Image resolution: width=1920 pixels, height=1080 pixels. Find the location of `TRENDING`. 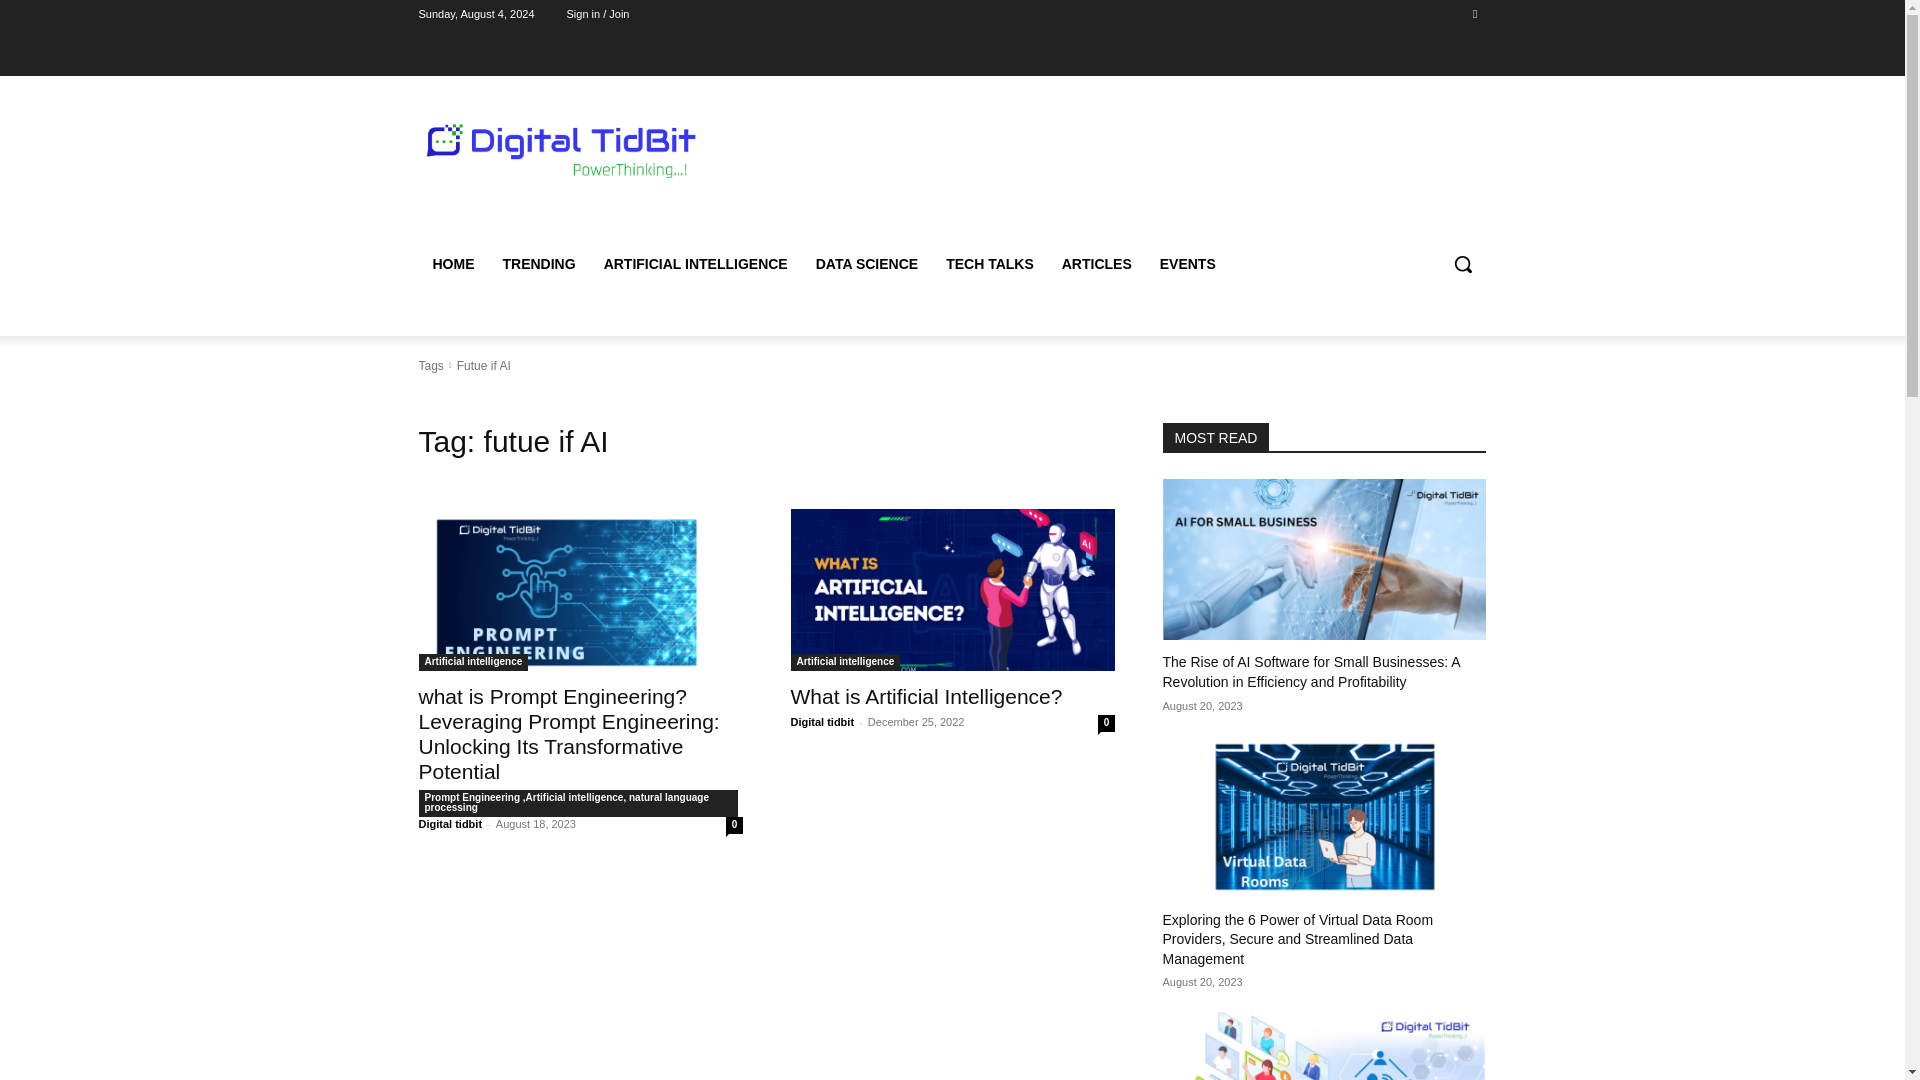

TRENDING is located at coordinates (538, 264).